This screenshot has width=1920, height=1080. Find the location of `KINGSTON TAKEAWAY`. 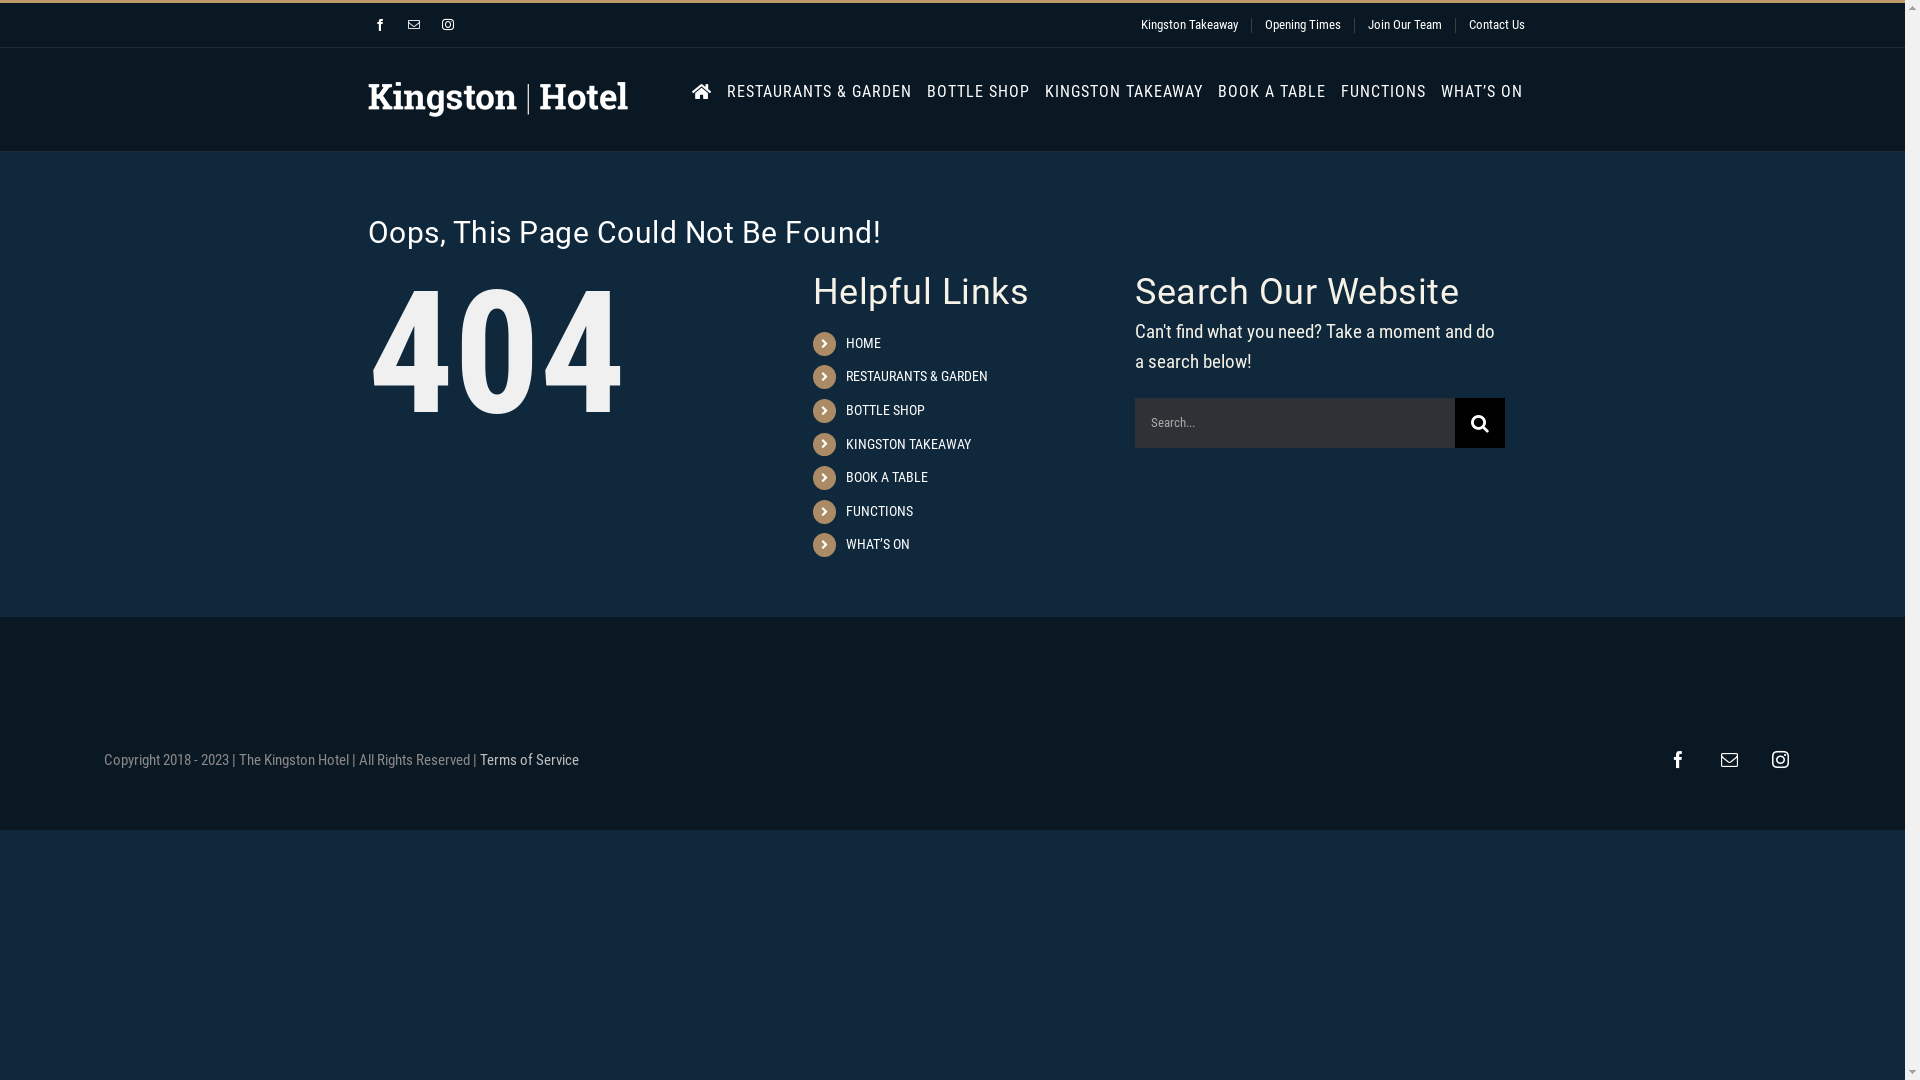

KINGSTON TAKEAWAY is located at coordinates (1123, 90).